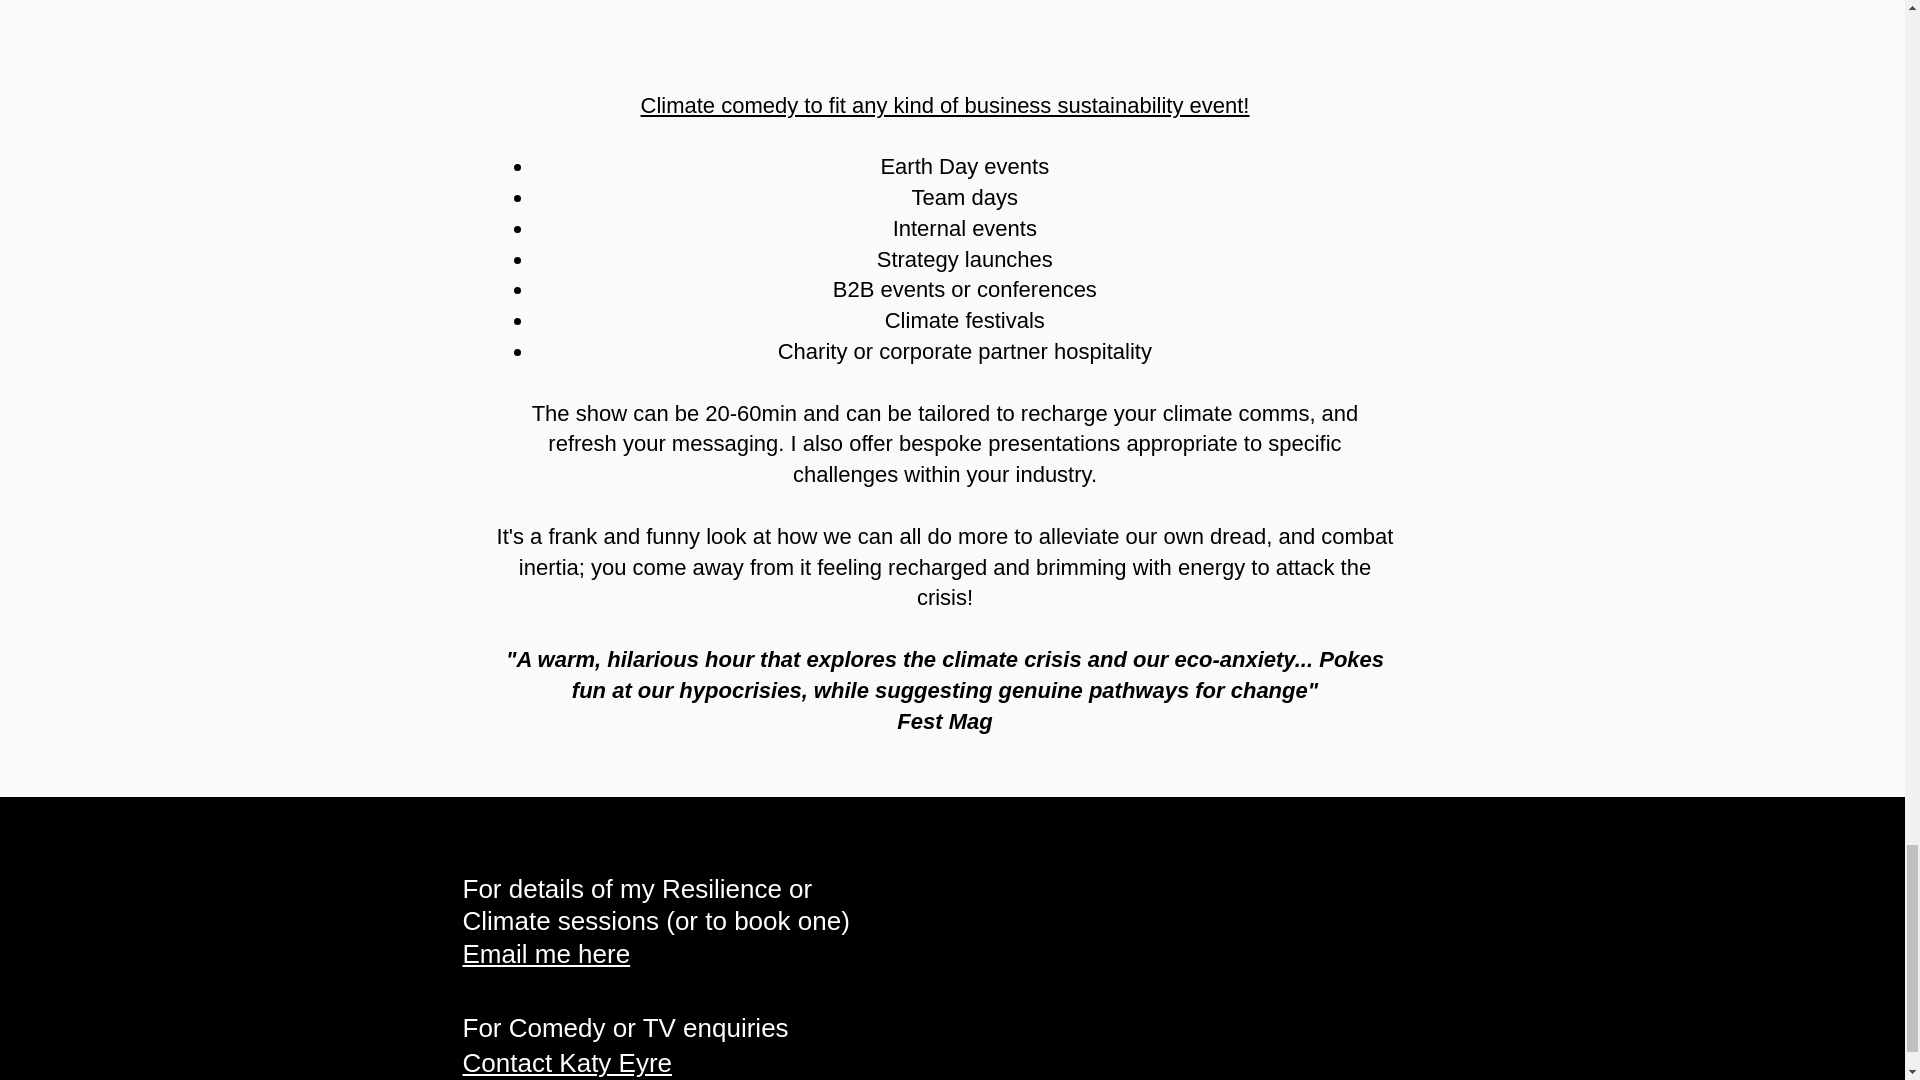 This screenshot has height=1080, width=1920. I want to click on Contact Katy Eyre, so click(567, 1062).